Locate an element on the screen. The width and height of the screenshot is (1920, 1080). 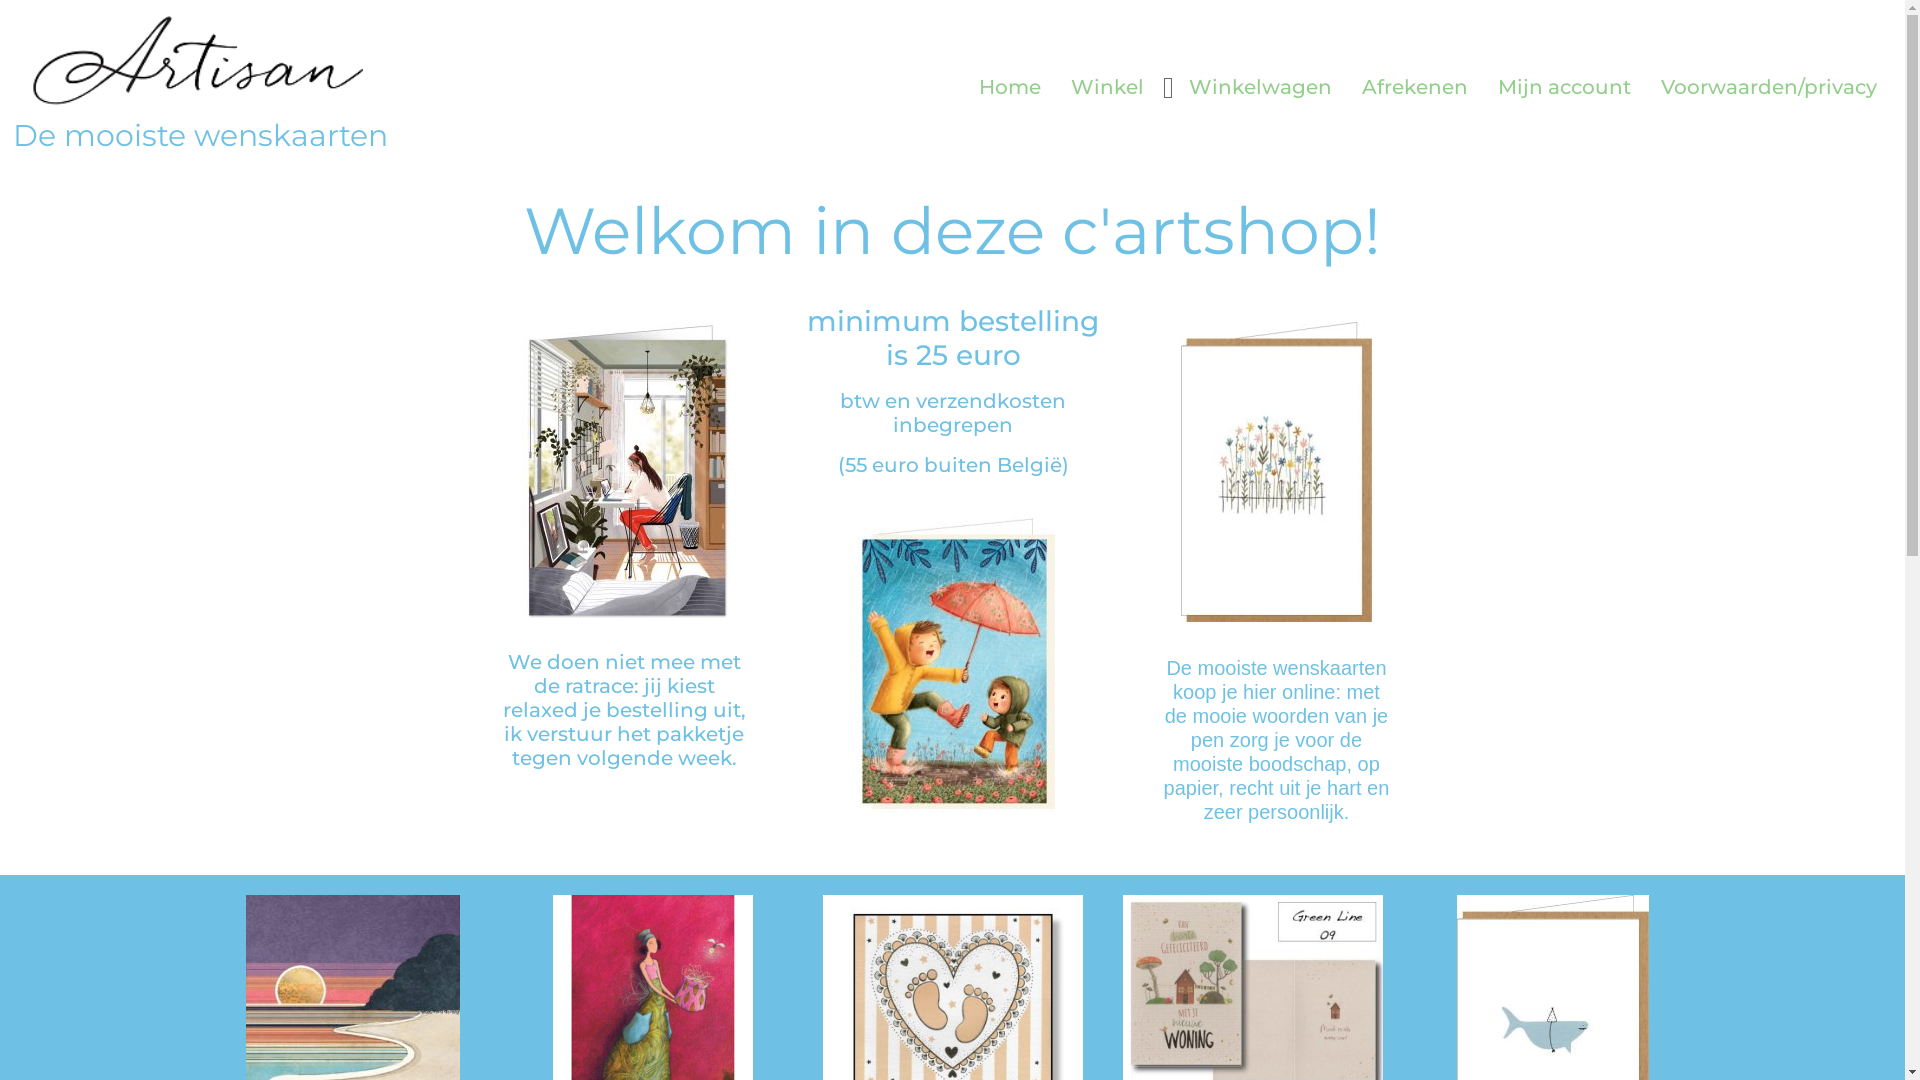
Afrekenen is located at coordinates (1415, 87).